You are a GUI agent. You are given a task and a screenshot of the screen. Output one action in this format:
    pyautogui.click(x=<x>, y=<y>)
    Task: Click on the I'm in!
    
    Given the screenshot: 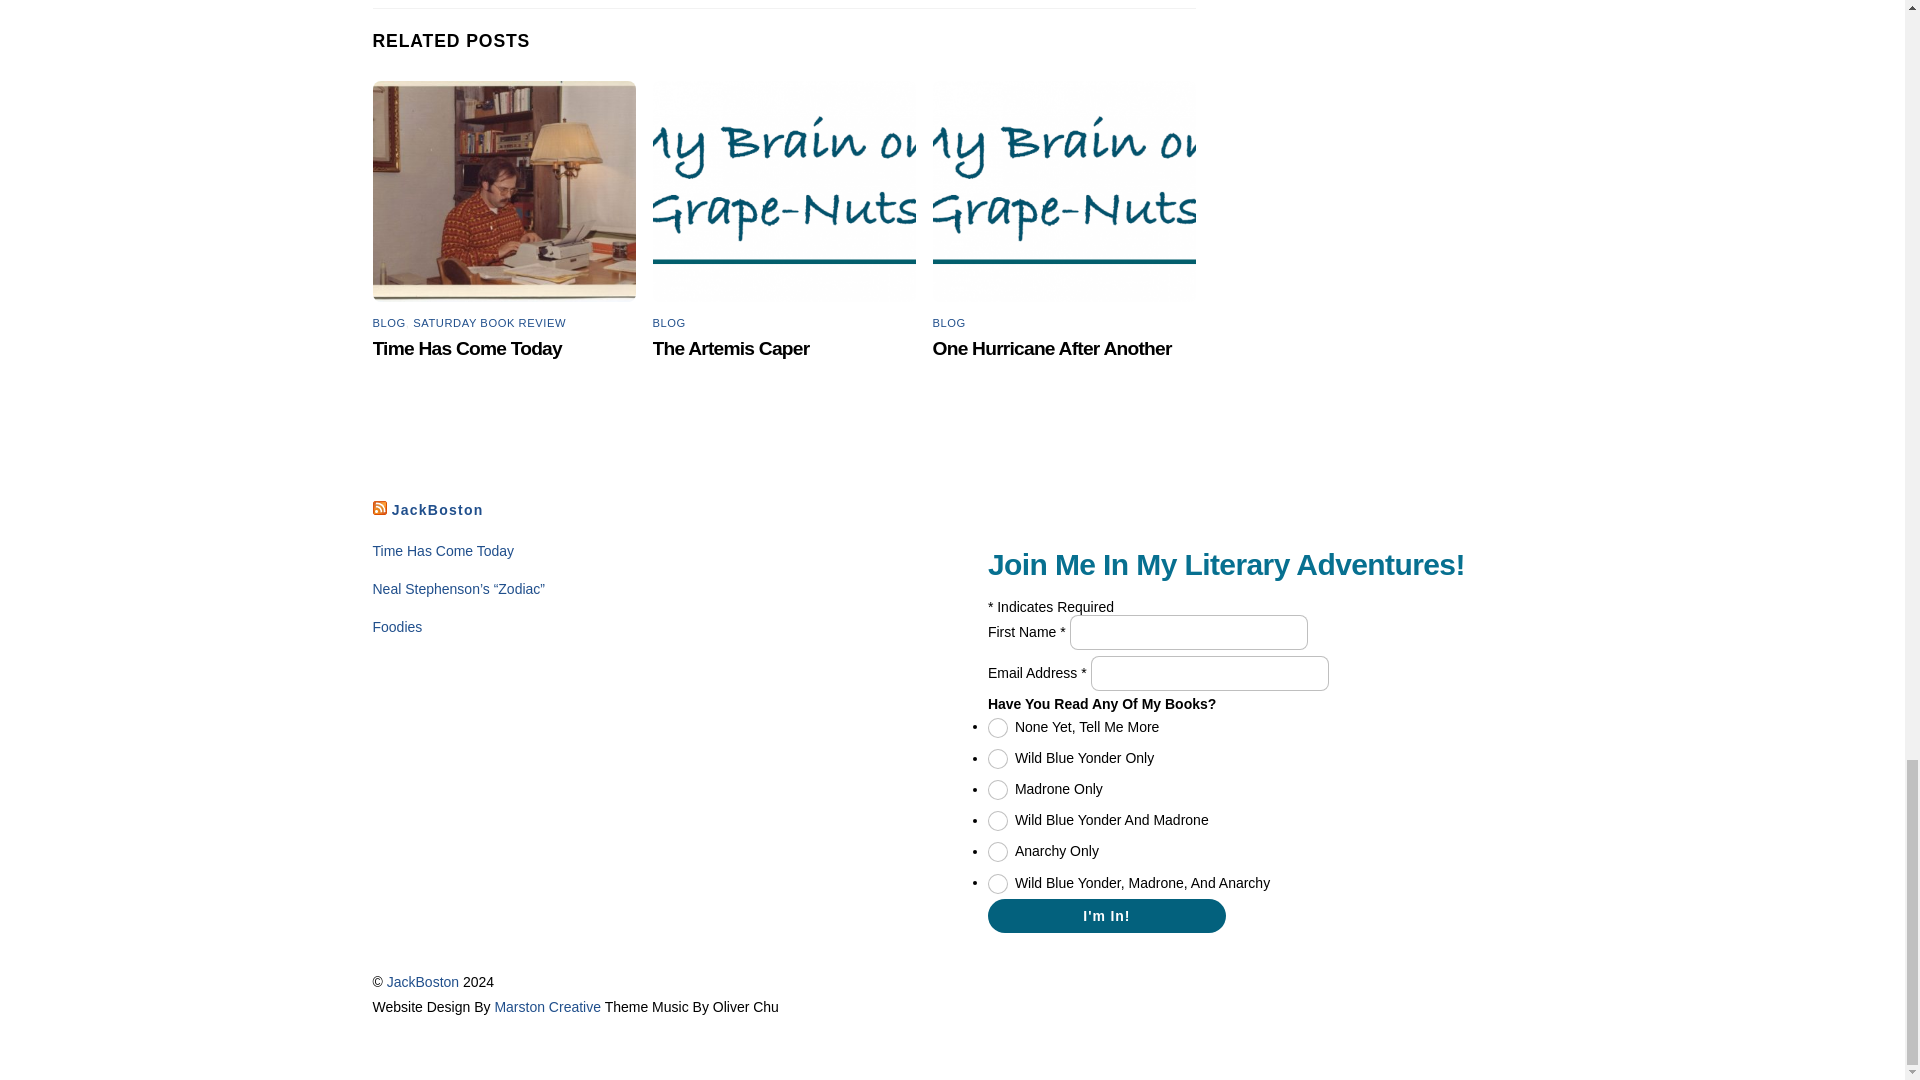 What is the action you would take?
    pyautogui.click(x=1107, y=916)
    